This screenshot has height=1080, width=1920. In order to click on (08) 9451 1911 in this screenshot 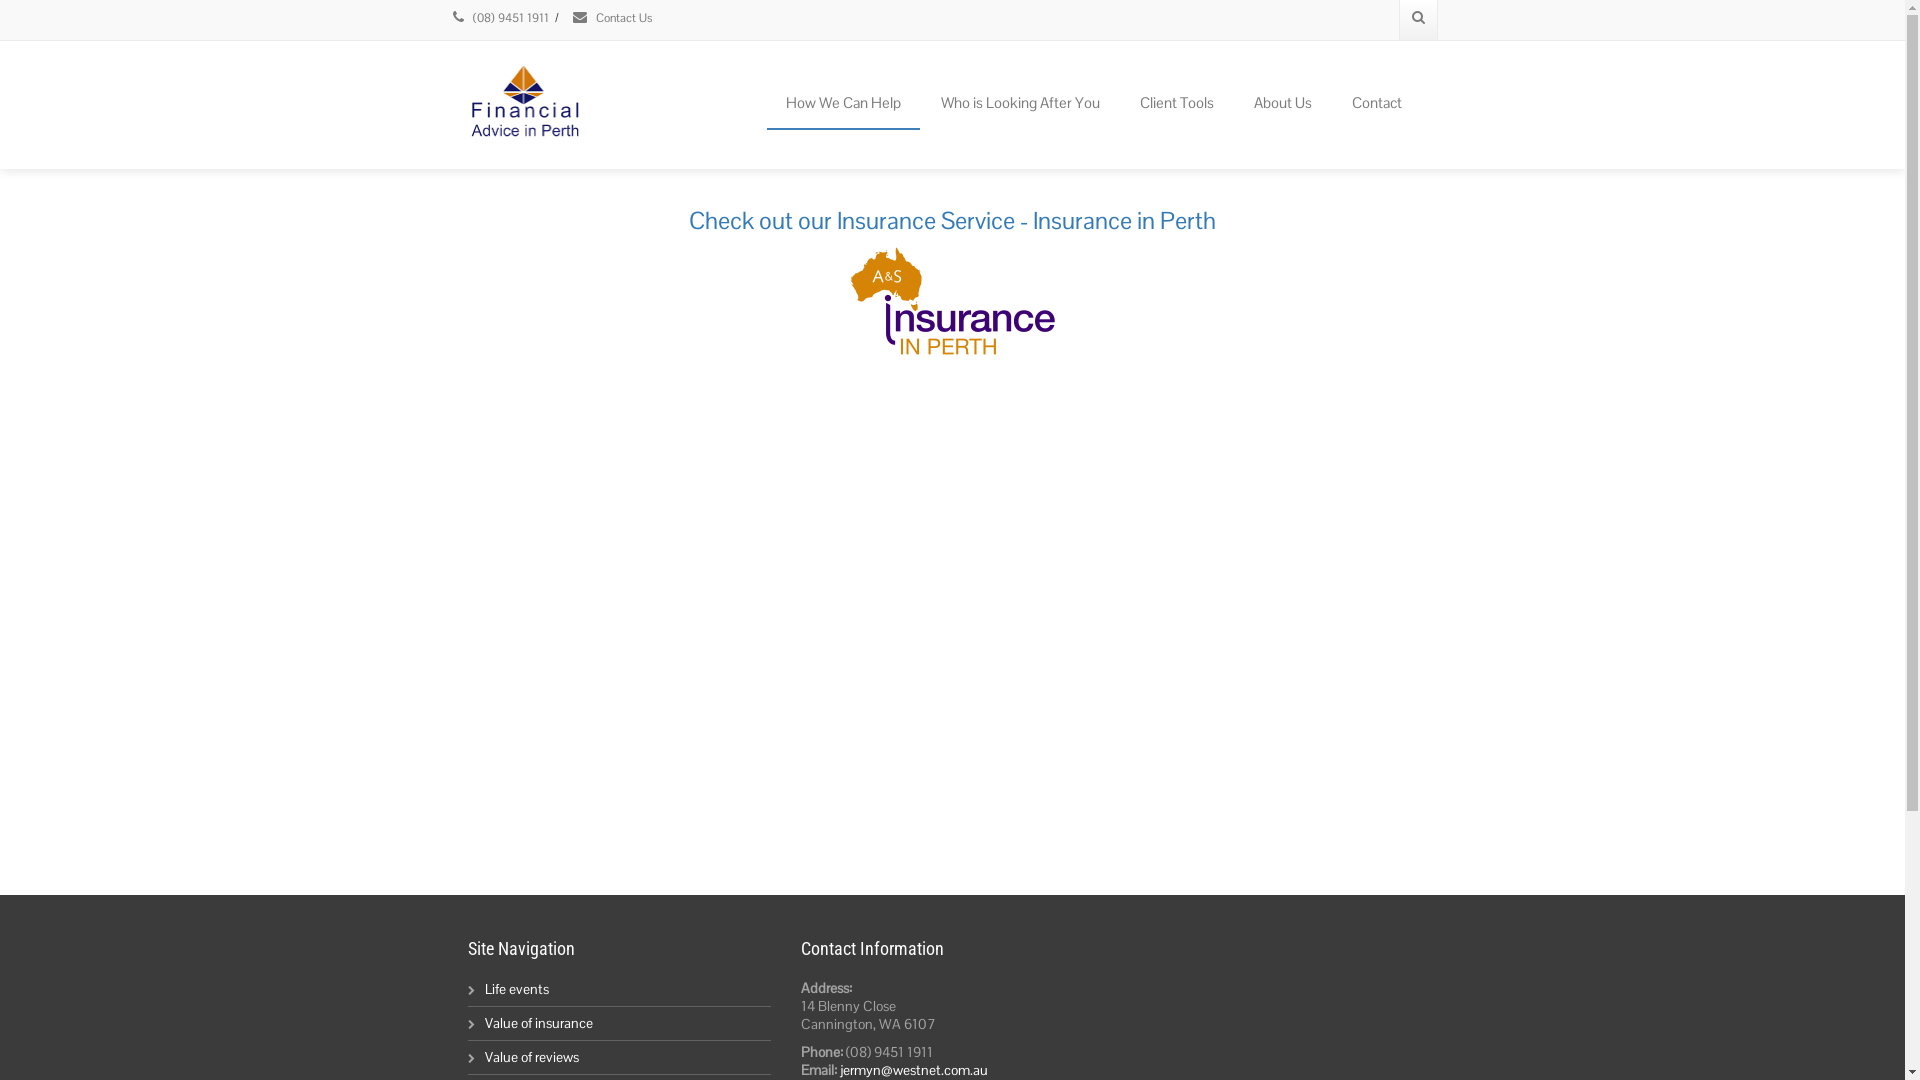, I will do `click(502, 18)`.